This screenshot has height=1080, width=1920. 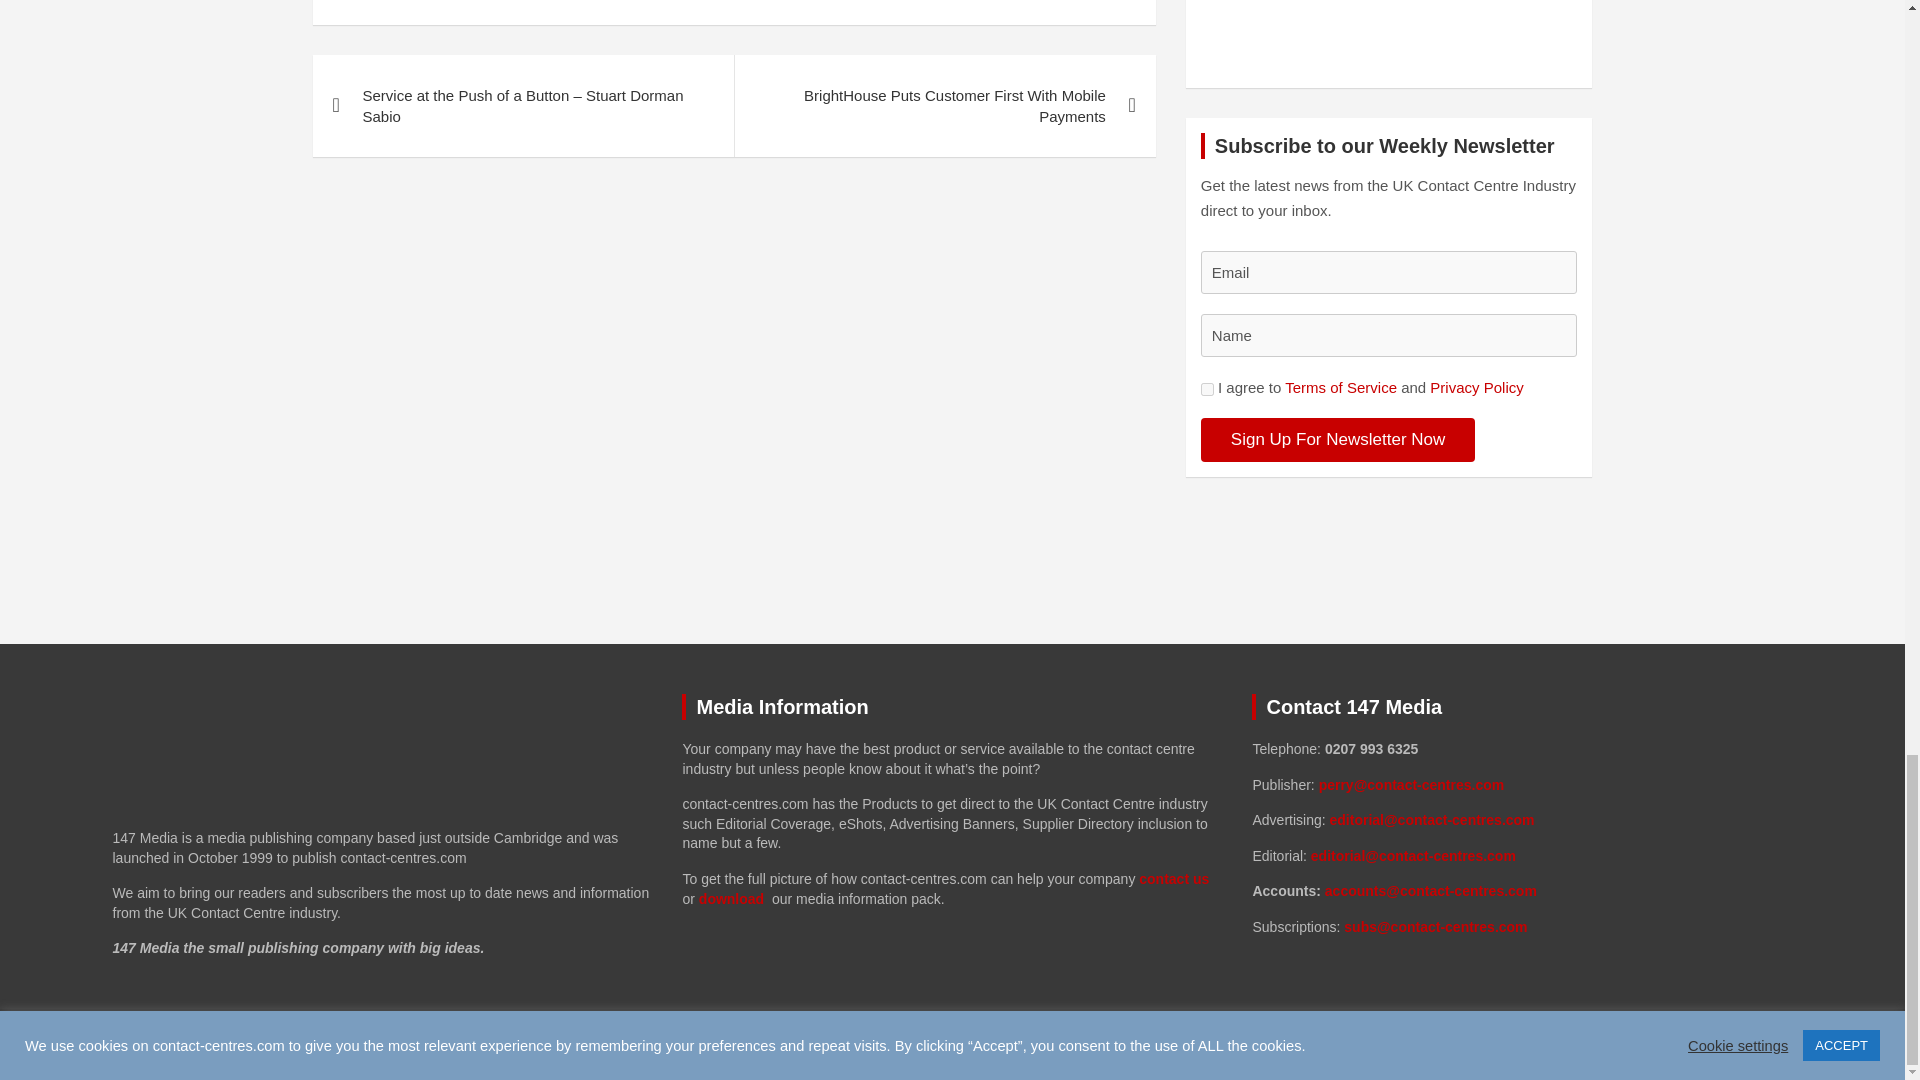 I want to click on 1, so click(x=1207, y=390).